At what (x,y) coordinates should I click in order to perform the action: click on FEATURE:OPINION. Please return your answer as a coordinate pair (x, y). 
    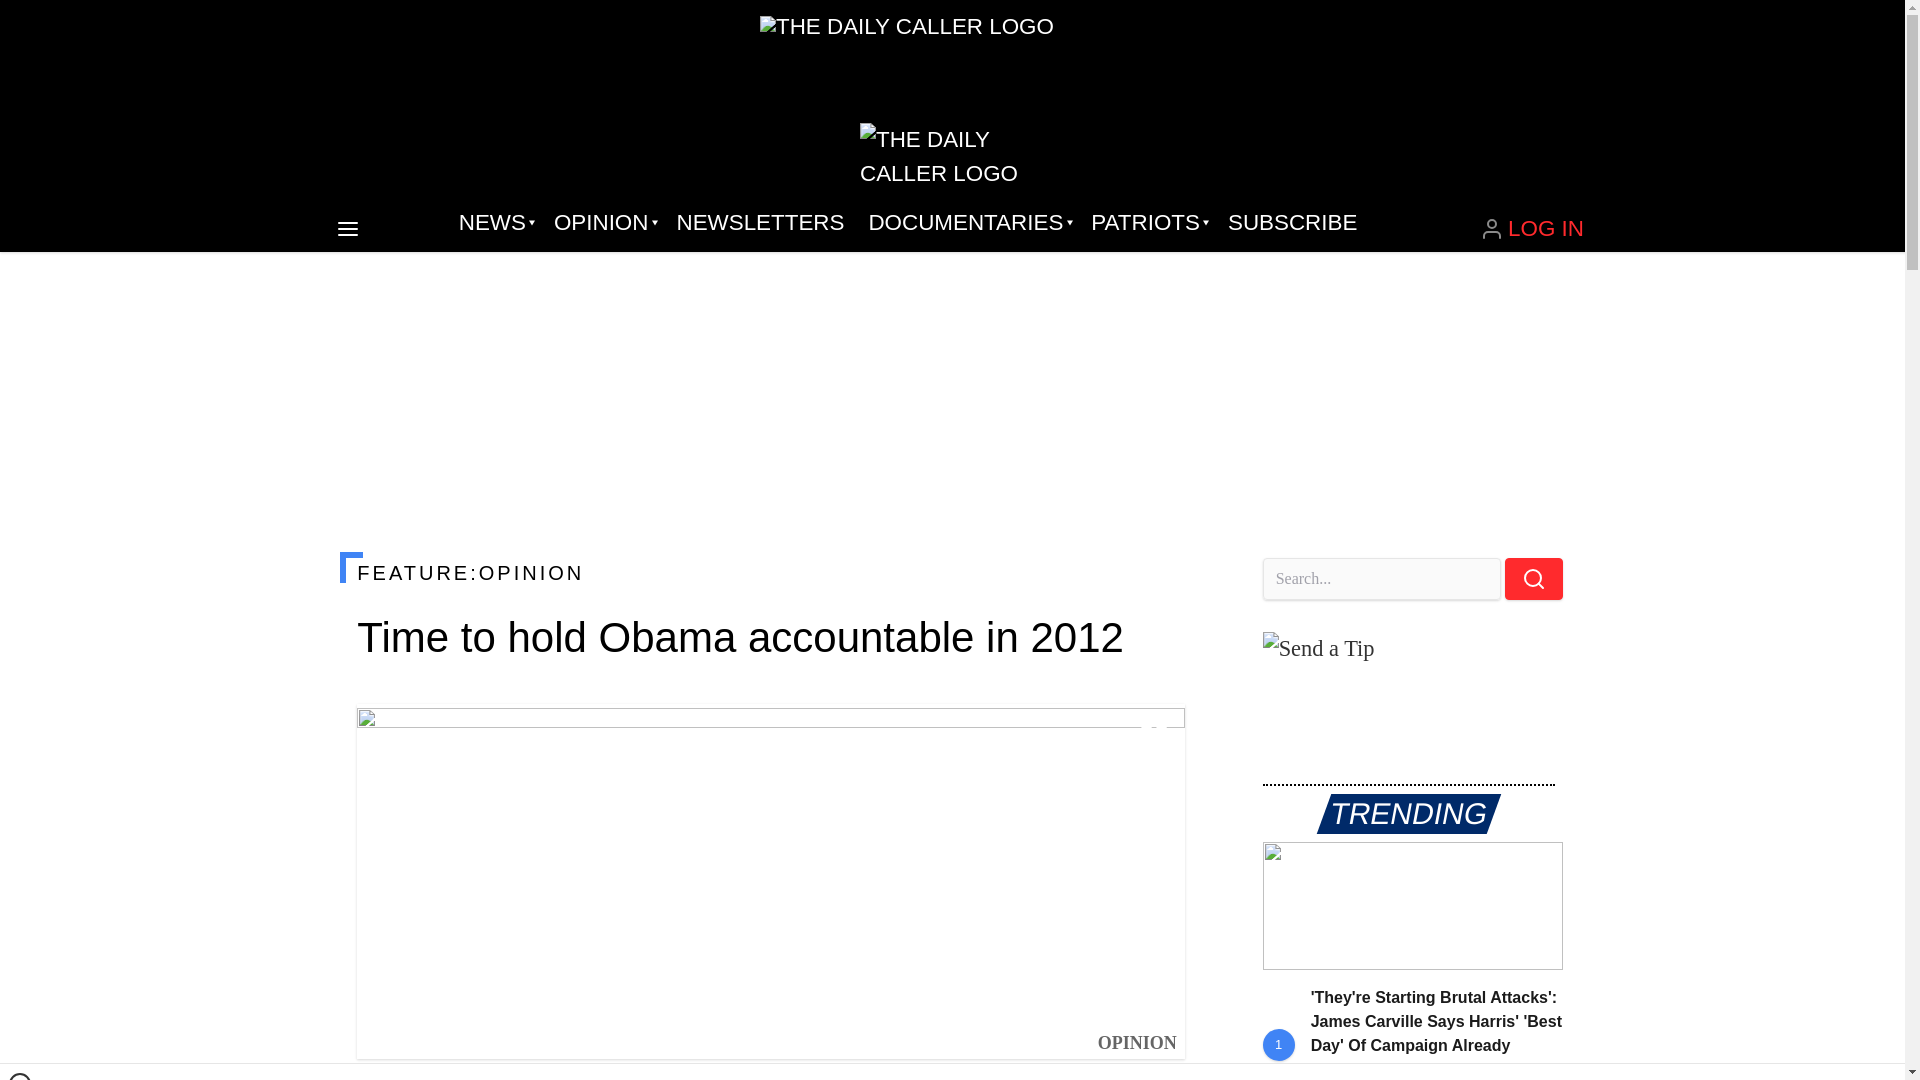
    Looking at the image, I should click on (770, 572).